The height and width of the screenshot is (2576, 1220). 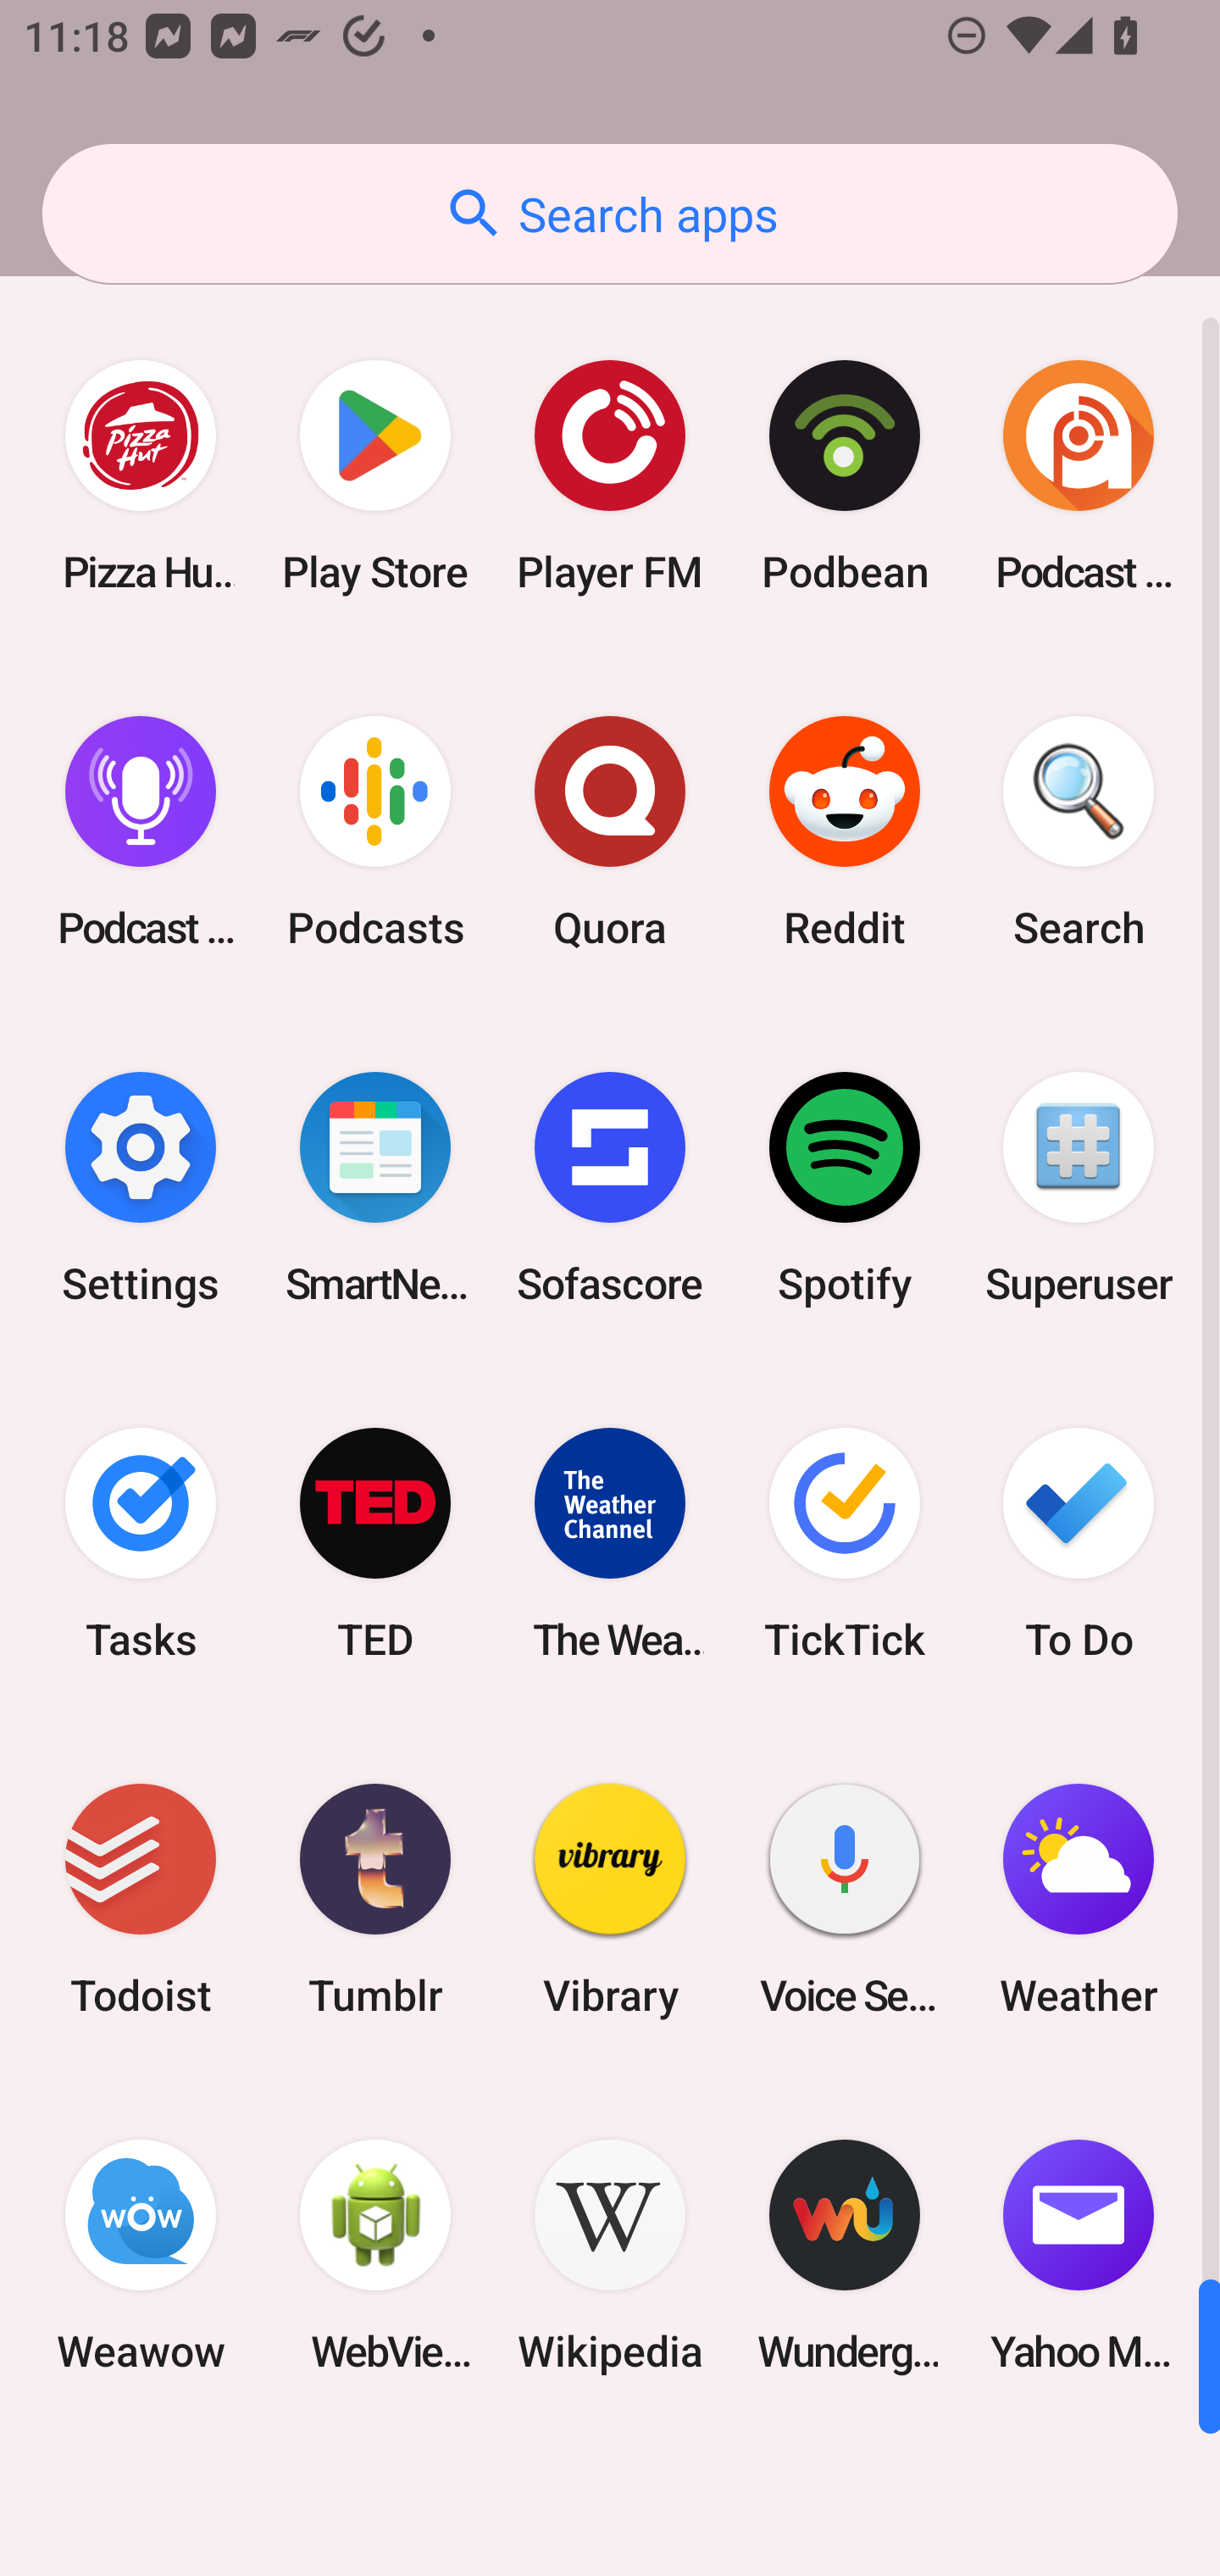 What do you see at coordinates (844, 832) in the screenshot?
I see `Reddit` at bounding box center [844, 832].